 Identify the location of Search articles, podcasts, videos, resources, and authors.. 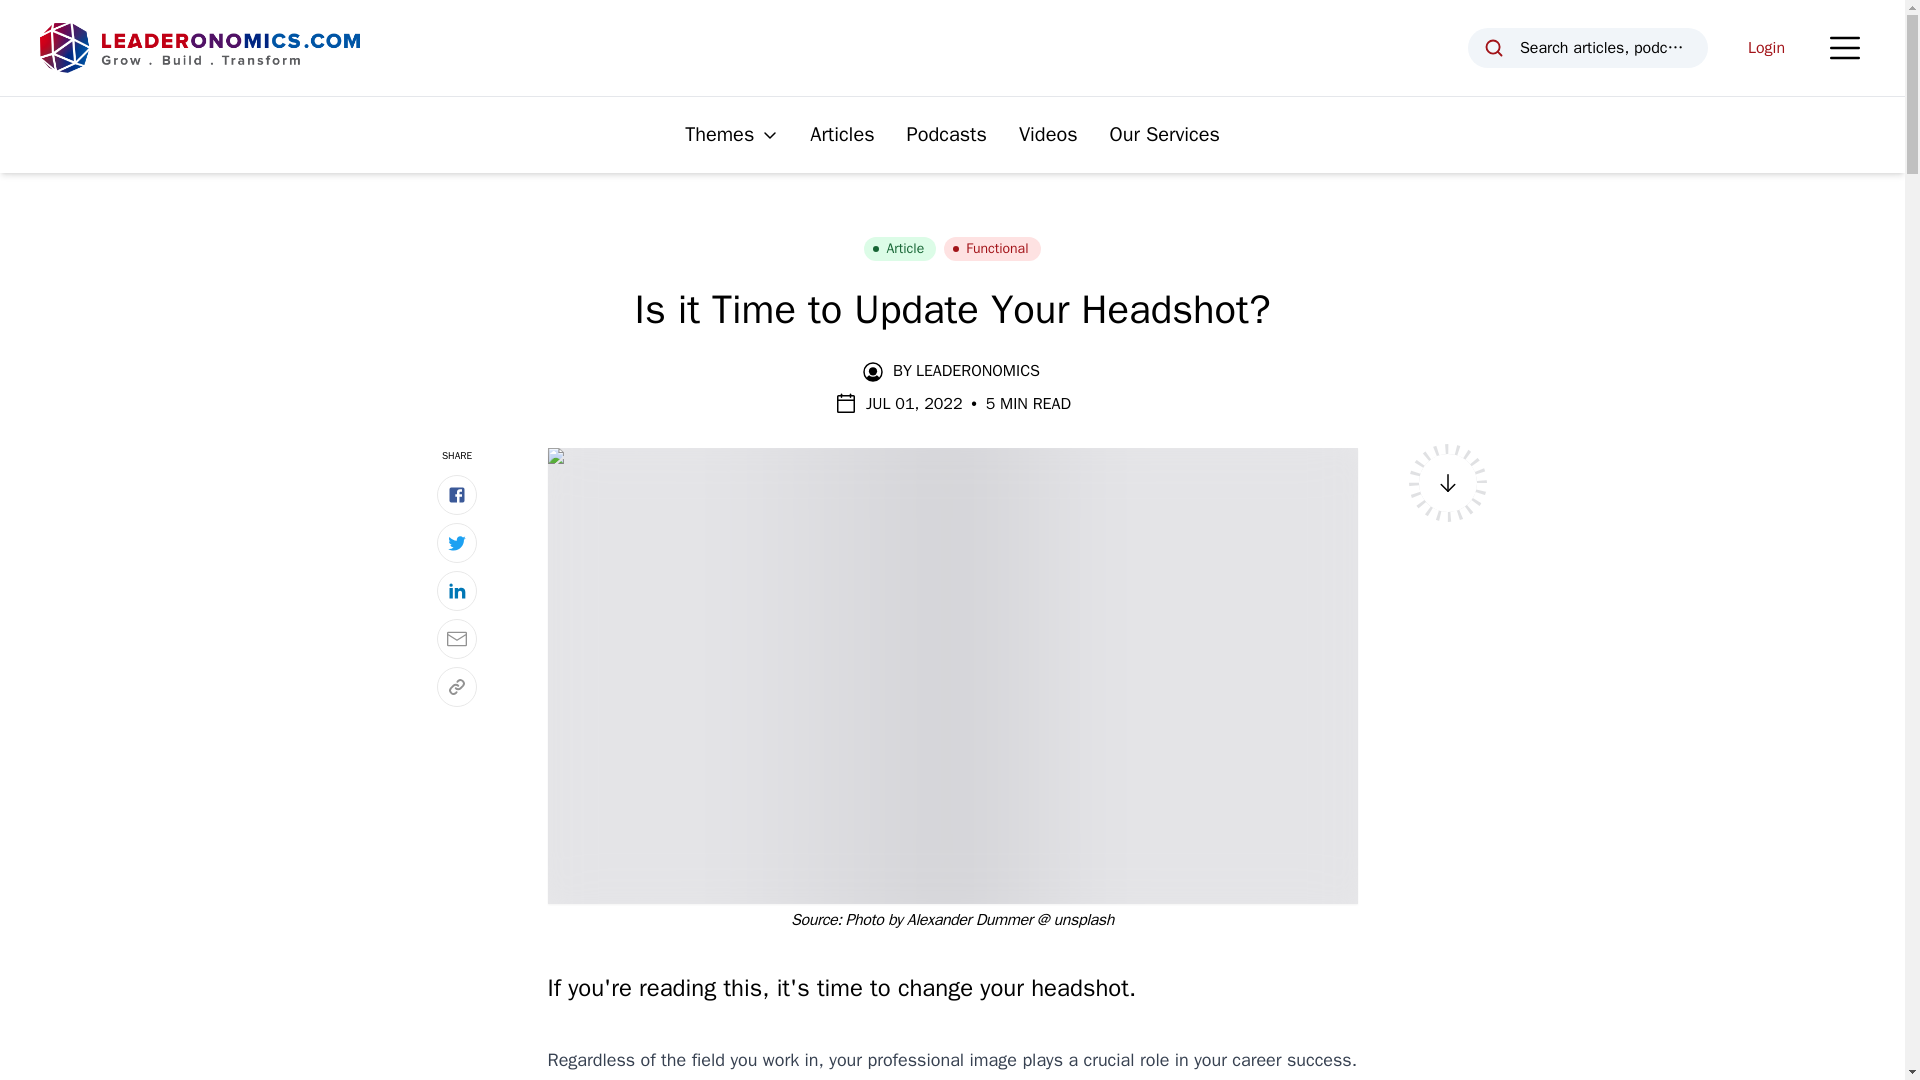
(1588, 48).